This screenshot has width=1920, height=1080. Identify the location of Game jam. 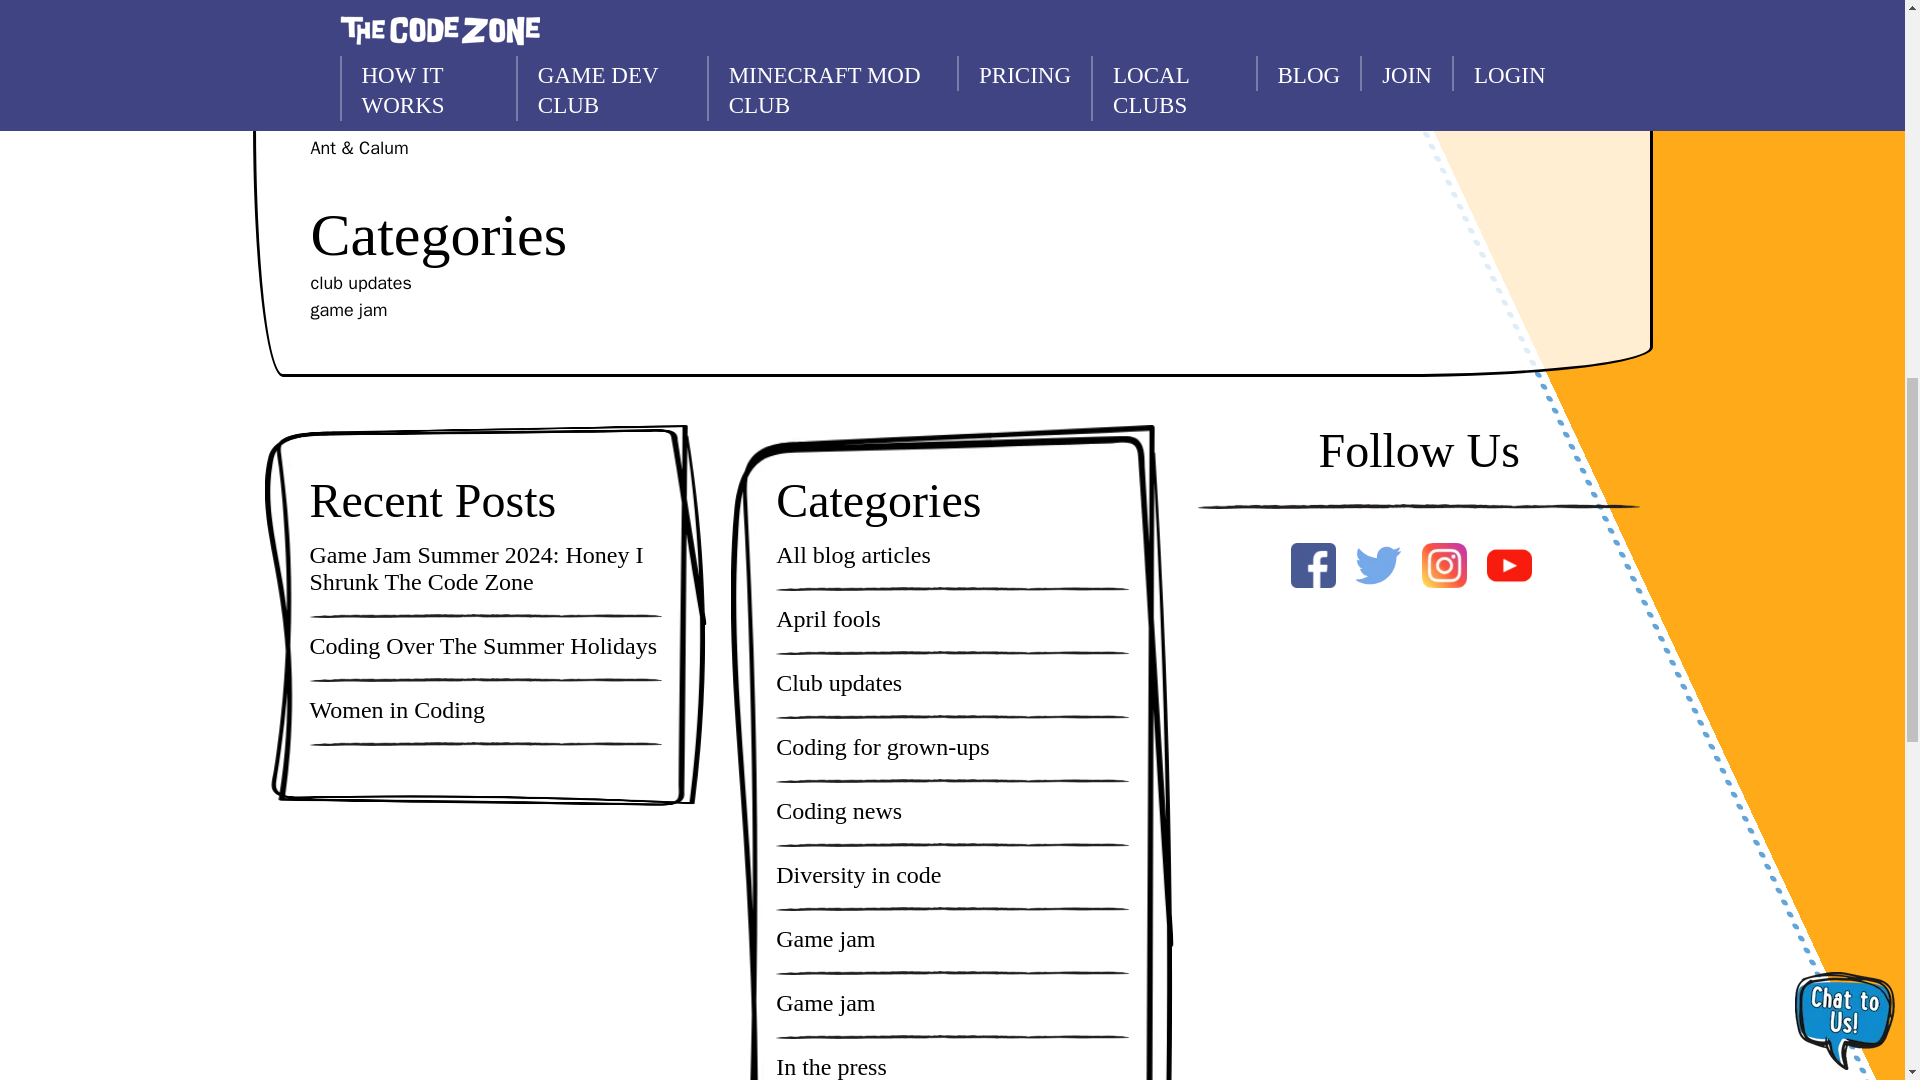
(825, 938).